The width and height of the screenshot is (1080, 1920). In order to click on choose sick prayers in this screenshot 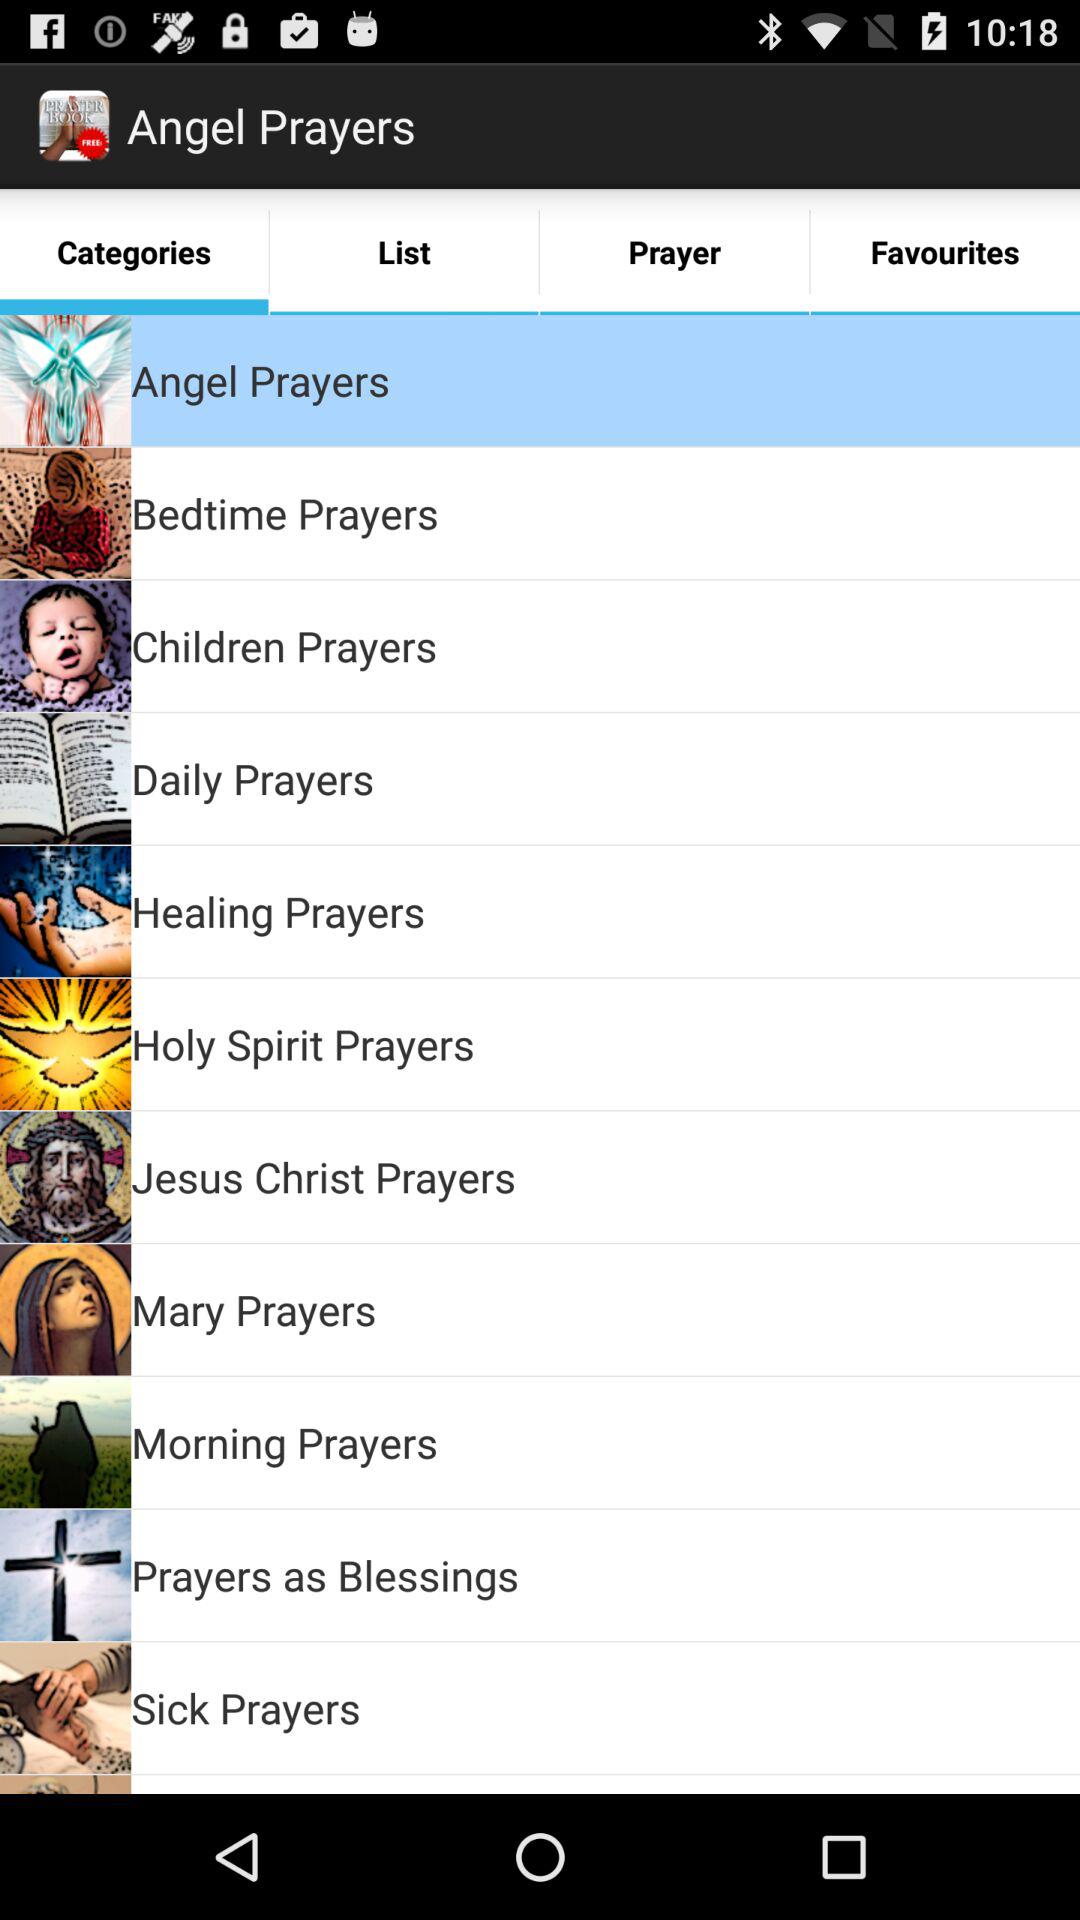, I will do `click(246, 1708)`.